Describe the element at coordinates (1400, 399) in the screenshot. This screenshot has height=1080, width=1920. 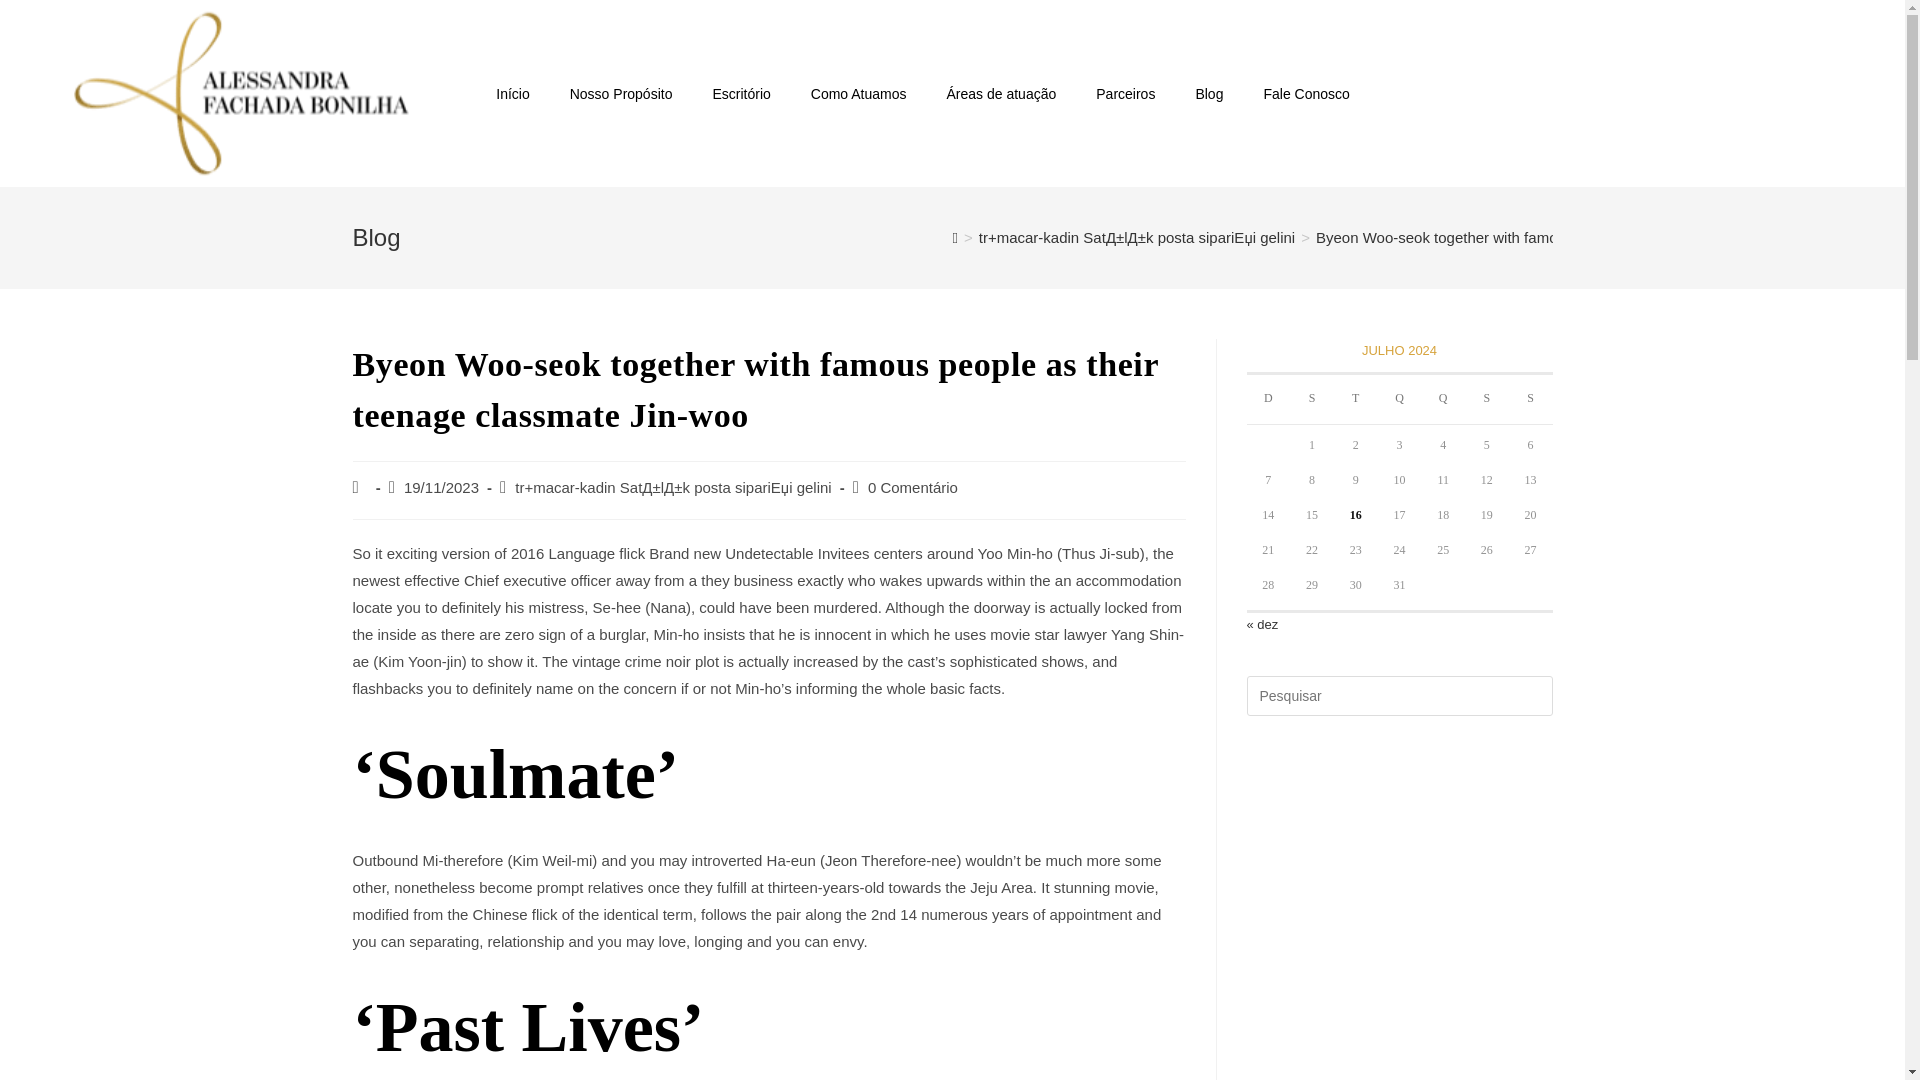
I see `quarta-feira` at that location.